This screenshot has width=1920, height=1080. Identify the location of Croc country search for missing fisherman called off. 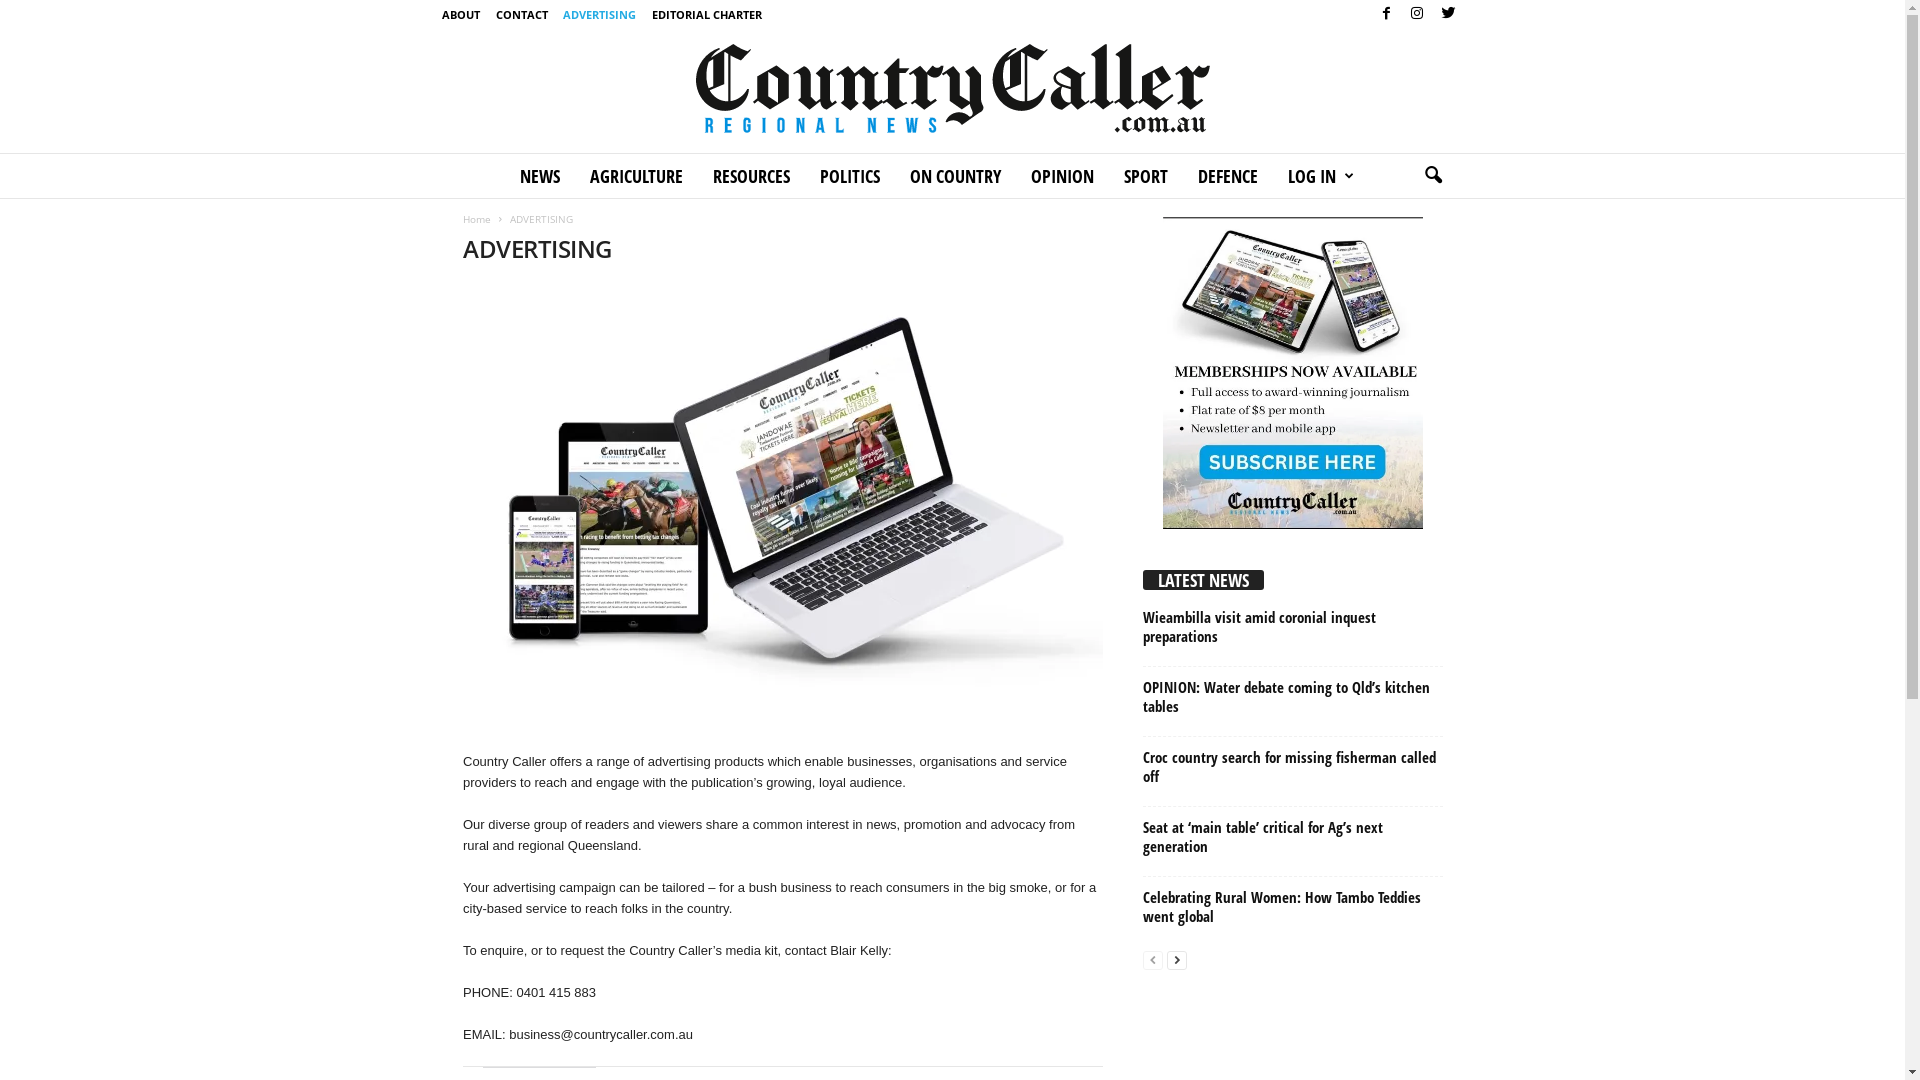
(1290, 766).